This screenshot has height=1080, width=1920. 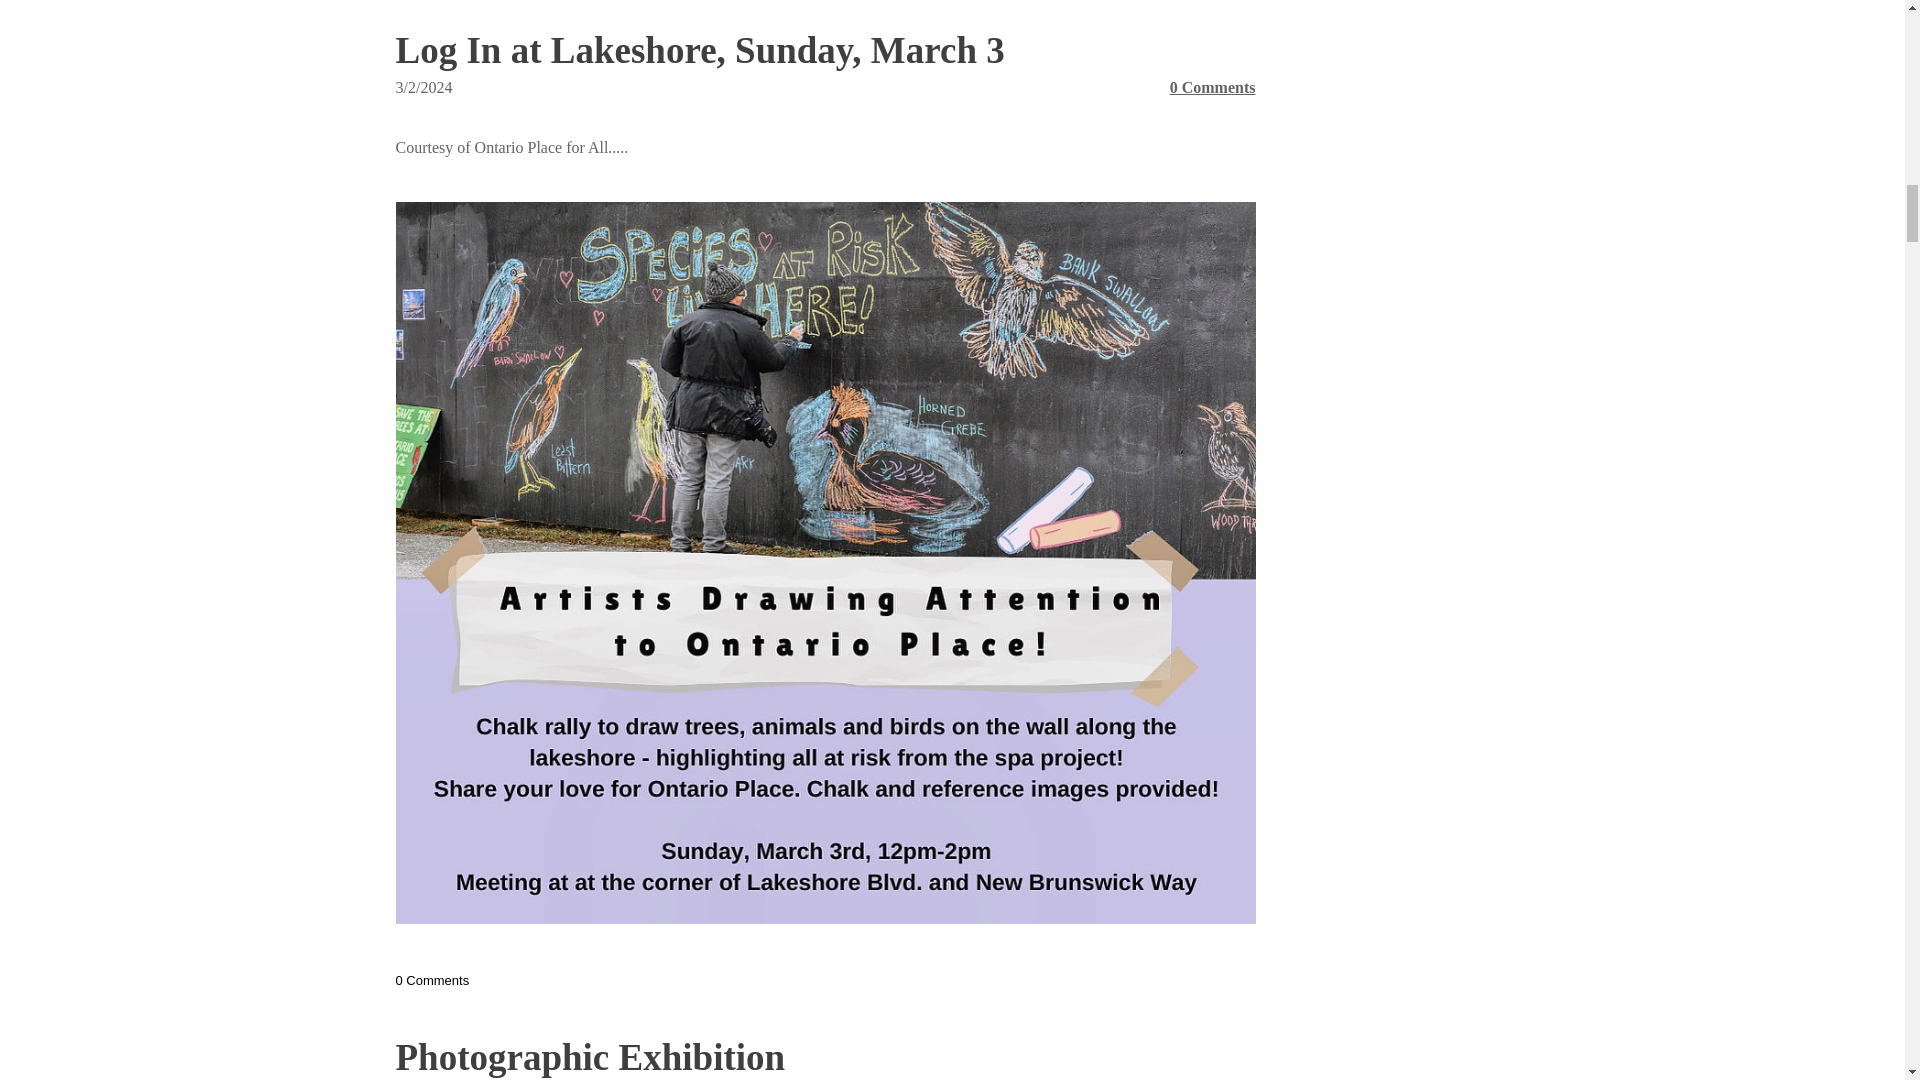 What do you see at coordinates (700, 50) in the screenshot?
I see `Log In at Lakeshore, Sunday, March 3` at bounding box center [700, 50].